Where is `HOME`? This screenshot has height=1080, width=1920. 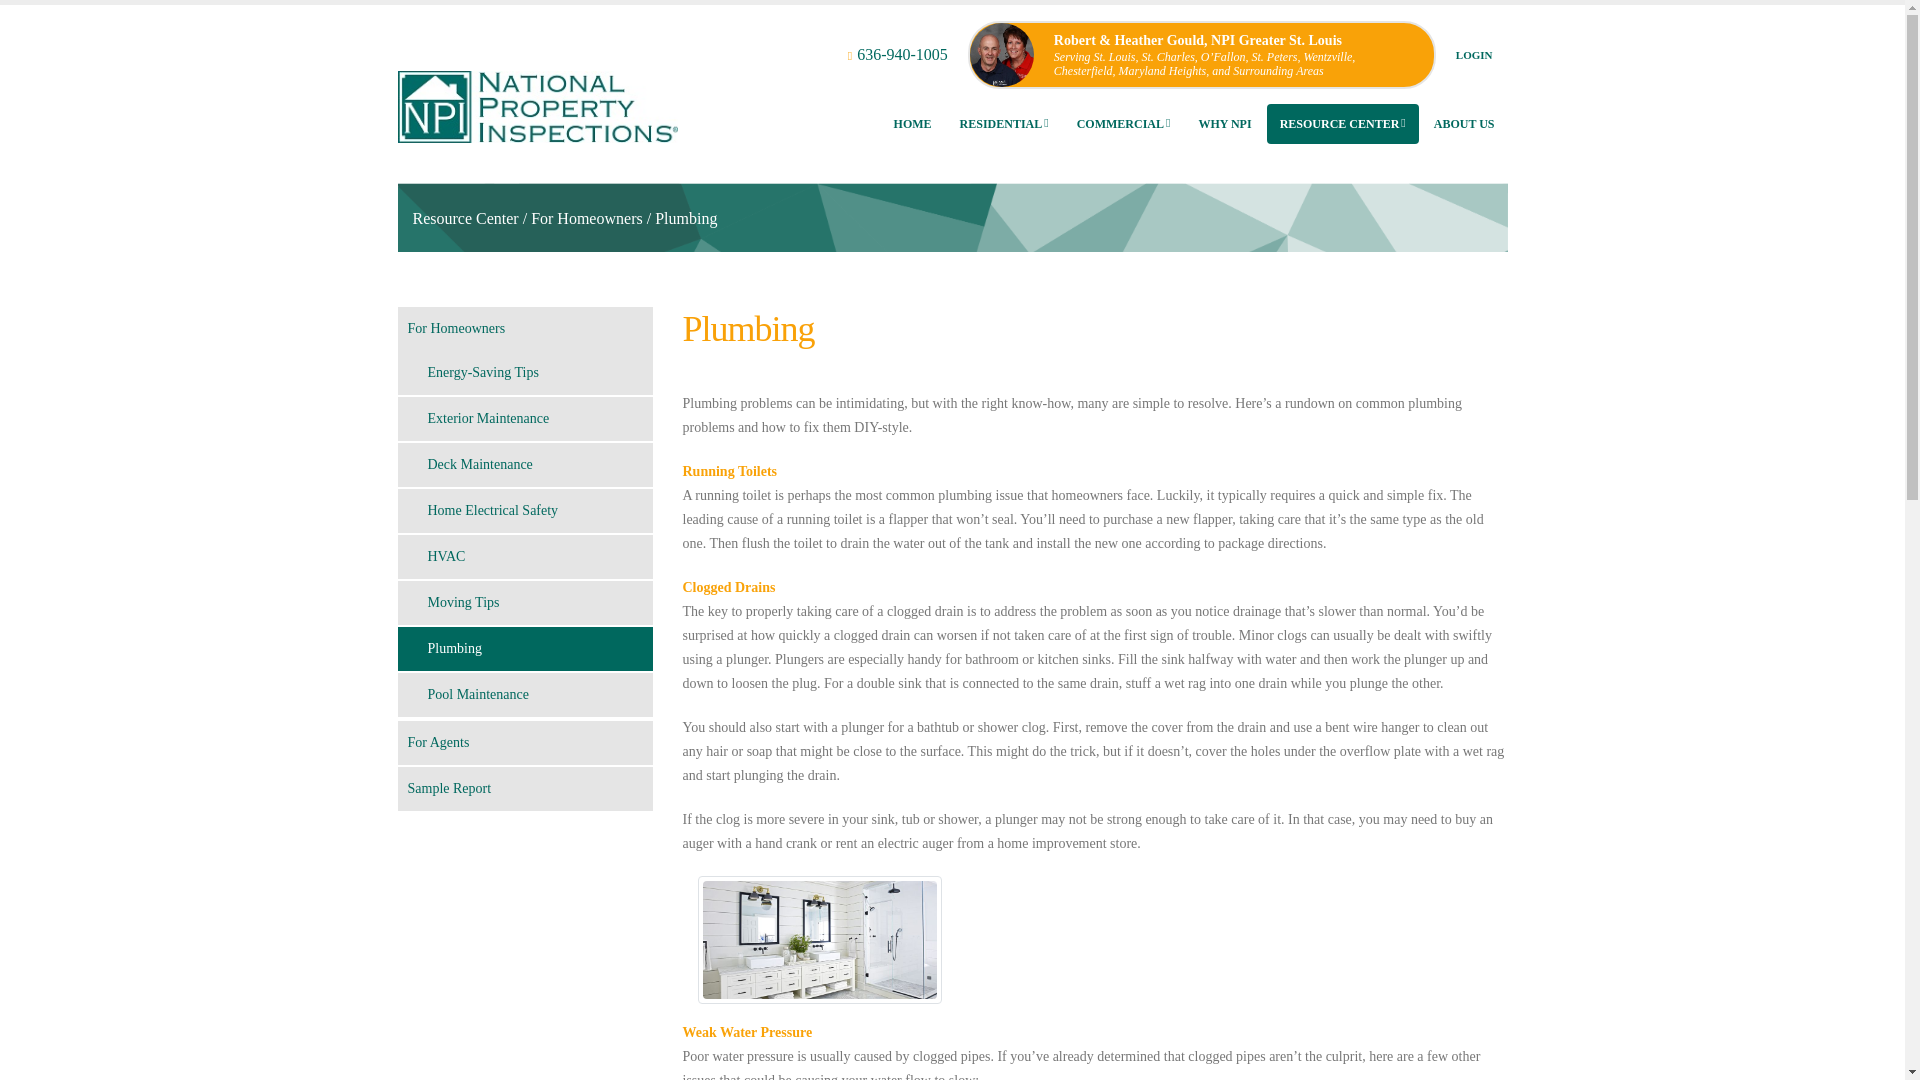
HOME is located at coordinates (912, 123).